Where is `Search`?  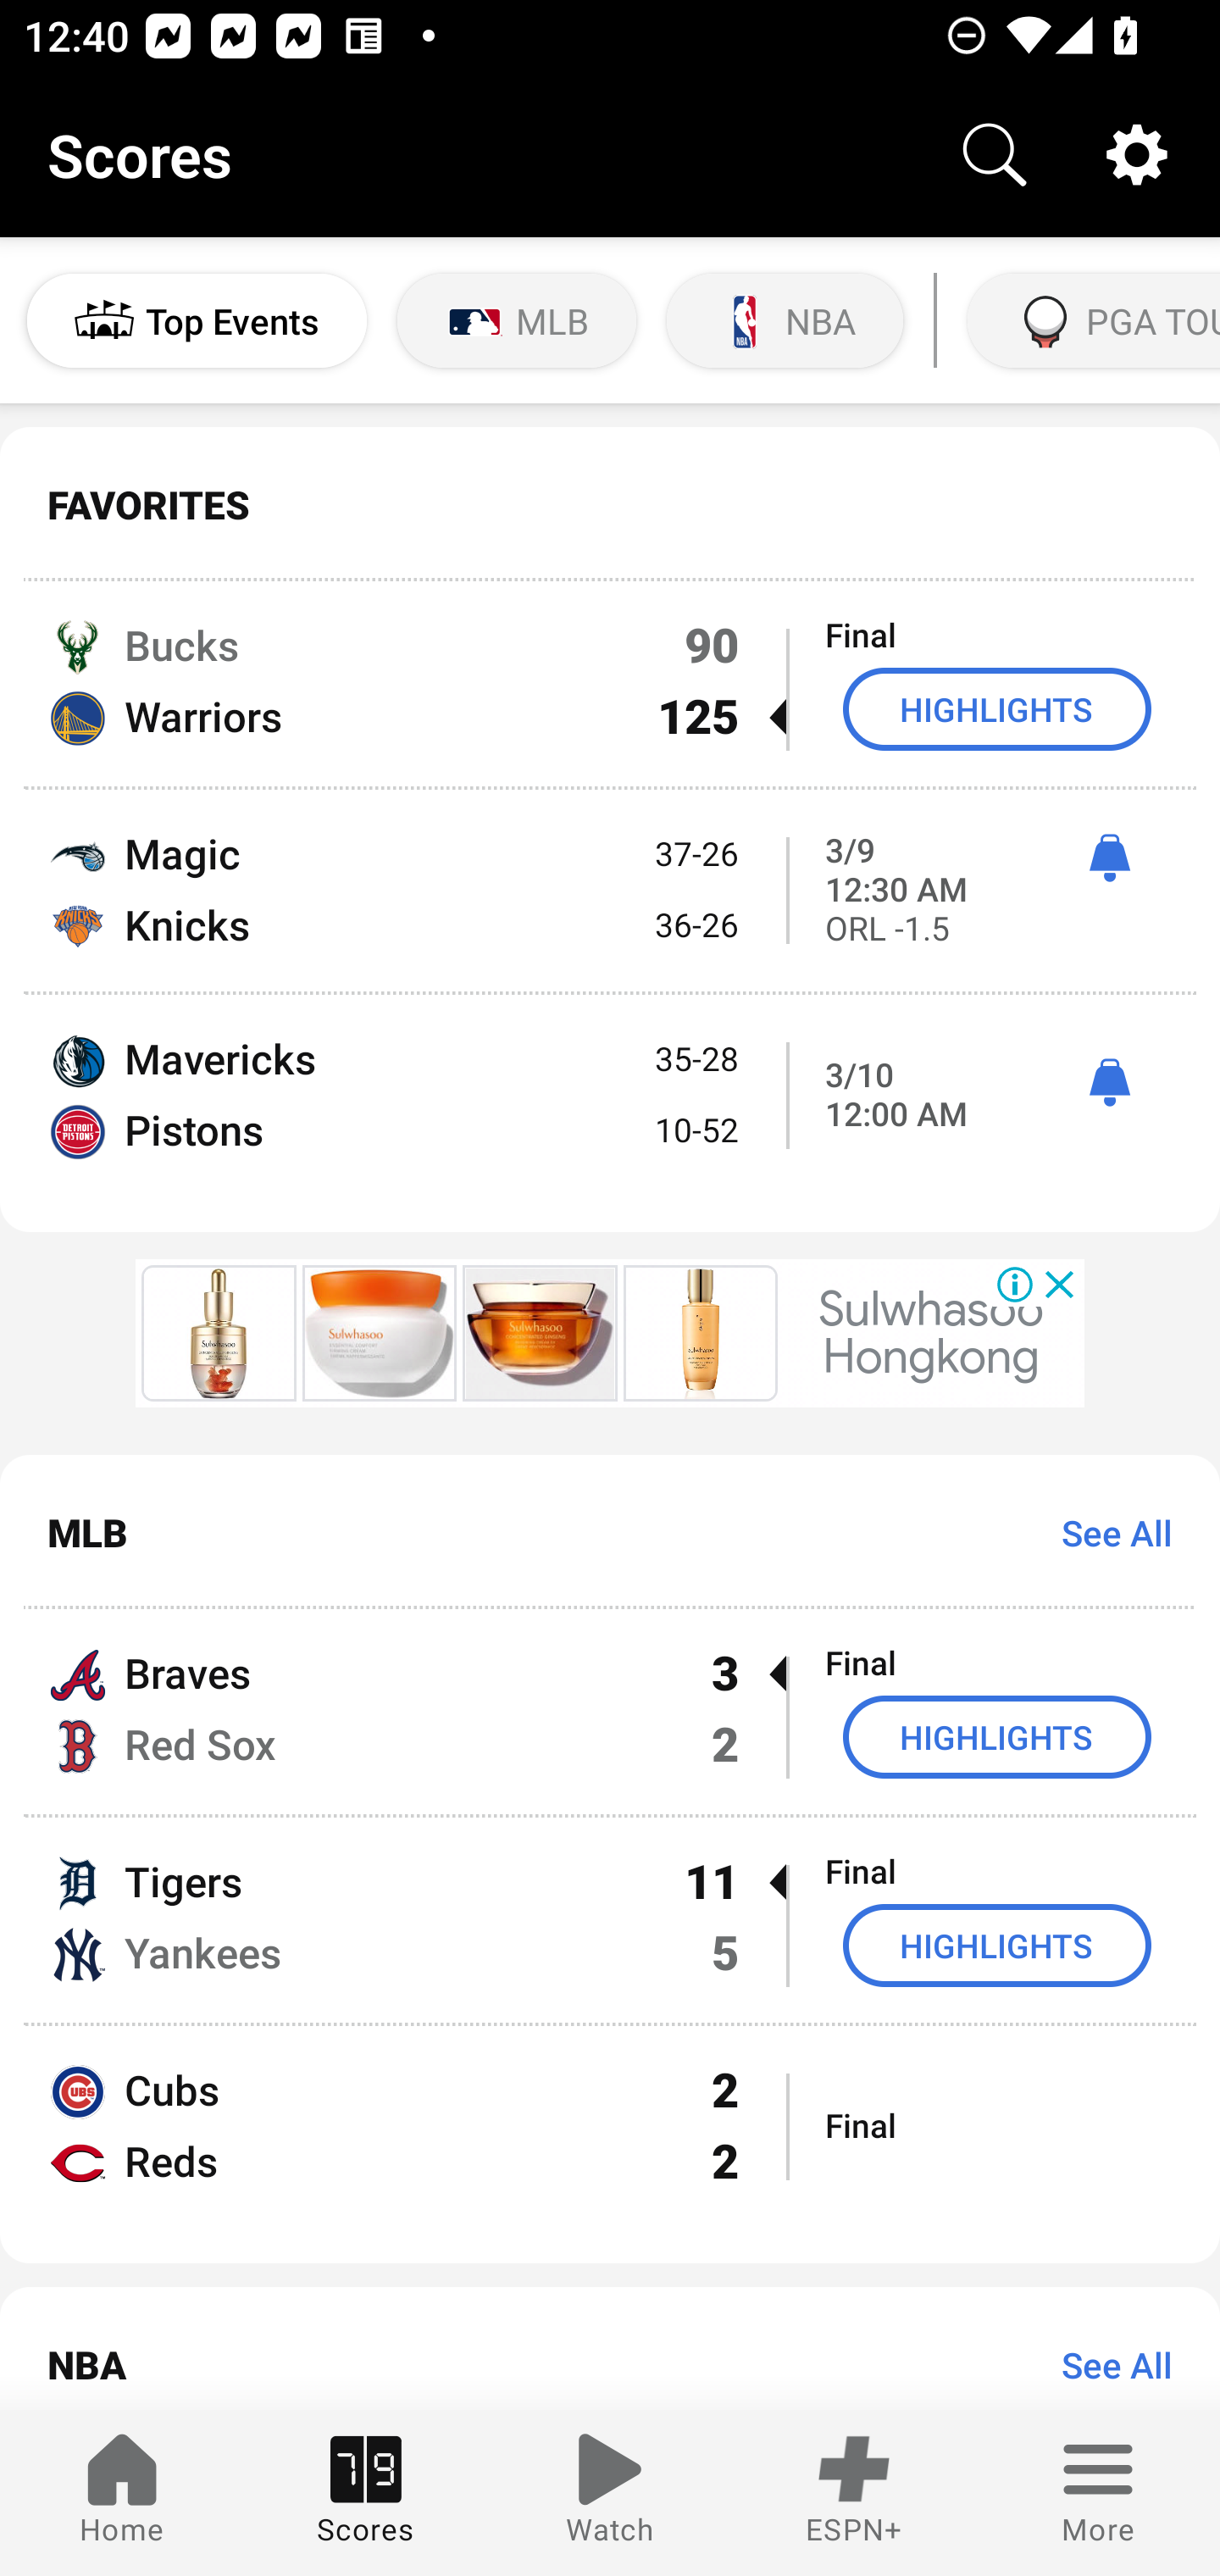
Search is located at coordinates (995, 154).